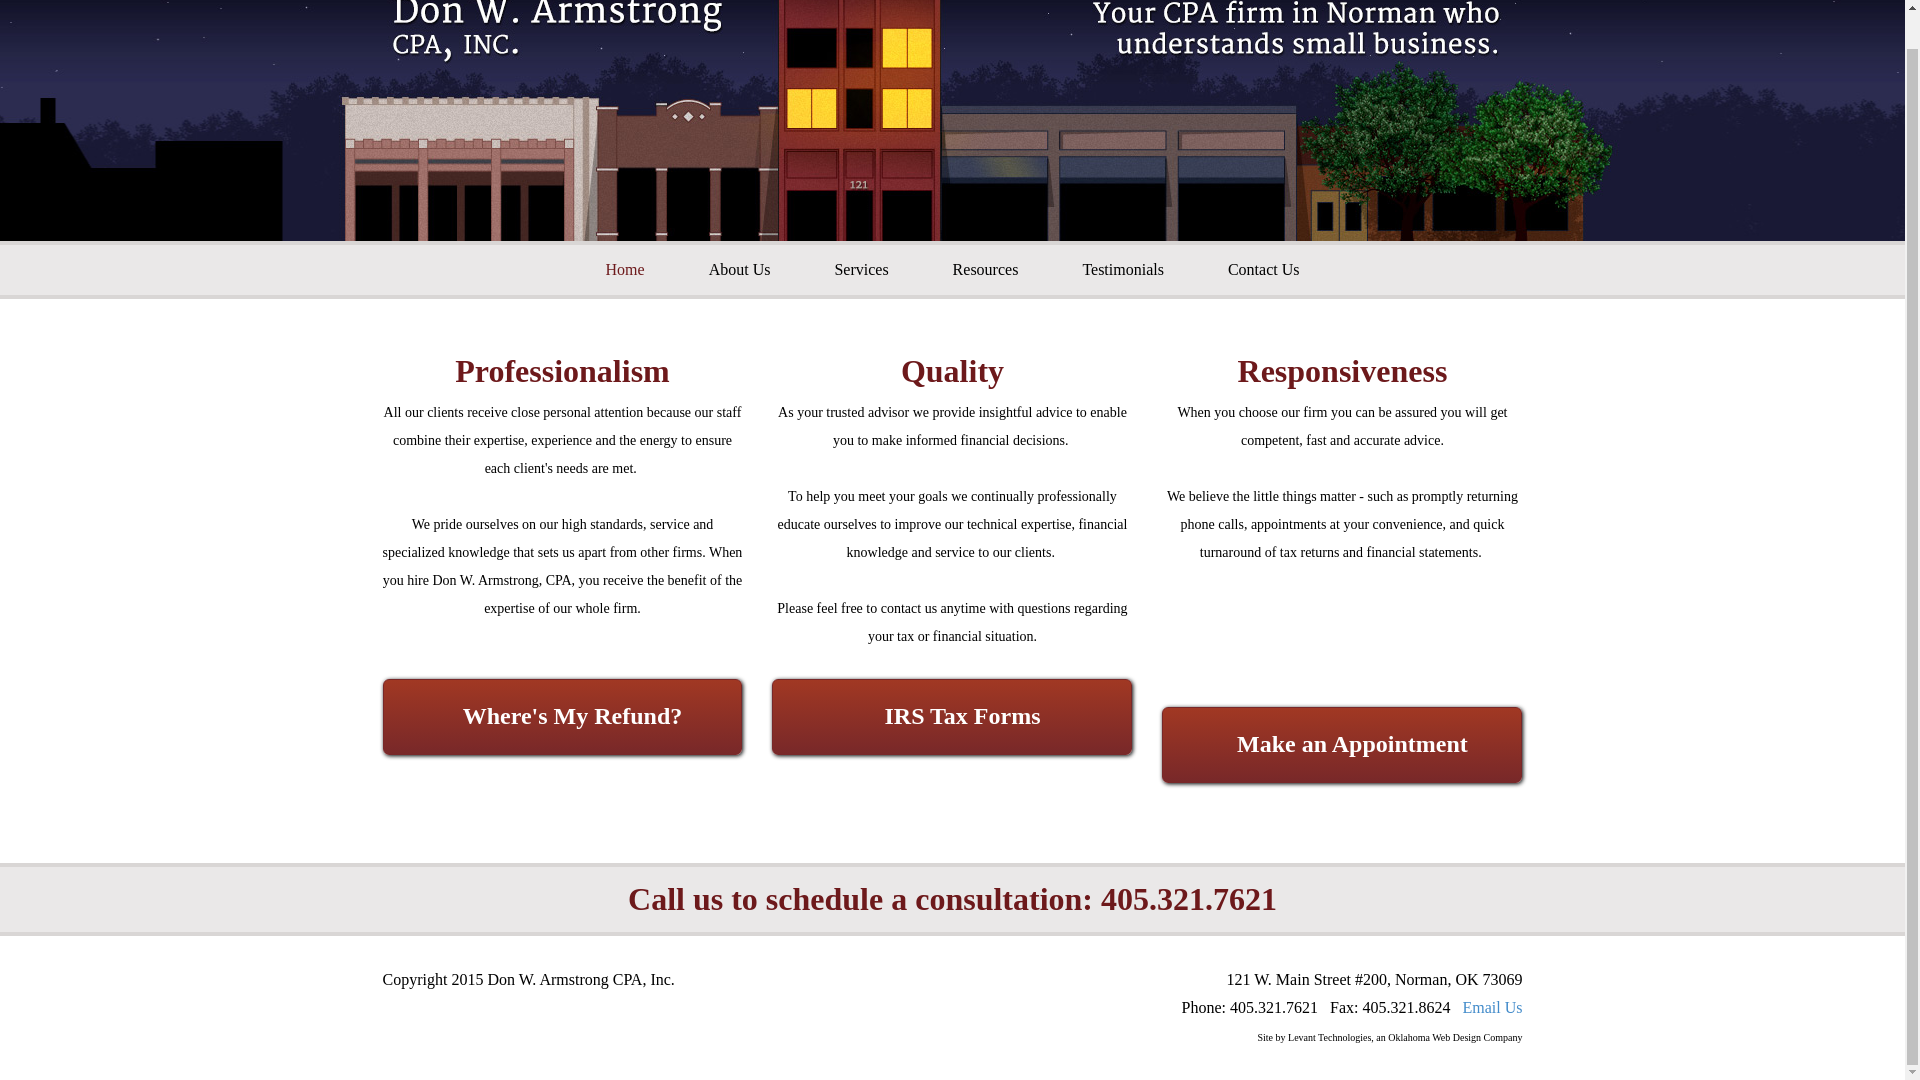 This screenshot has width=1920, height=1080. I want to click on Home, so click(626, 270).